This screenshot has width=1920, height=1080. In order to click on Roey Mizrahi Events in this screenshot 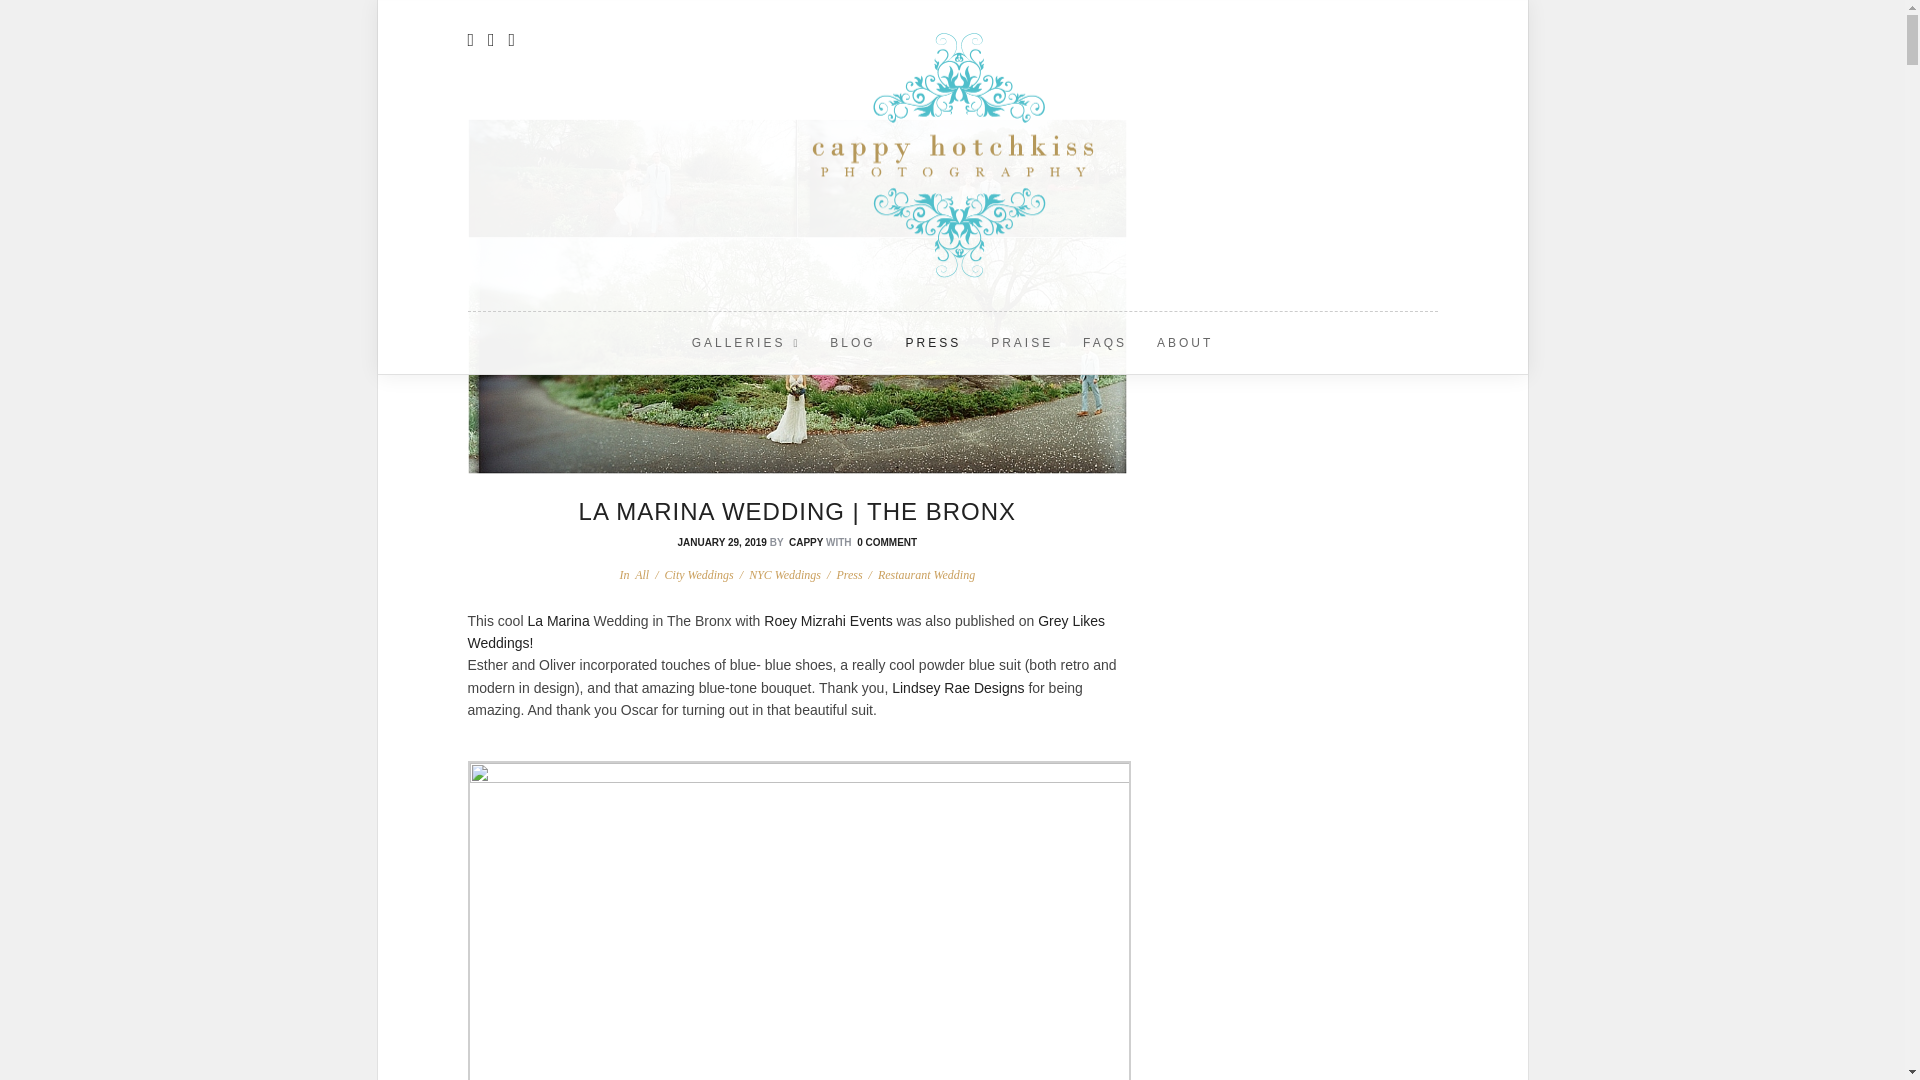, I will do `click(828, 620)`.